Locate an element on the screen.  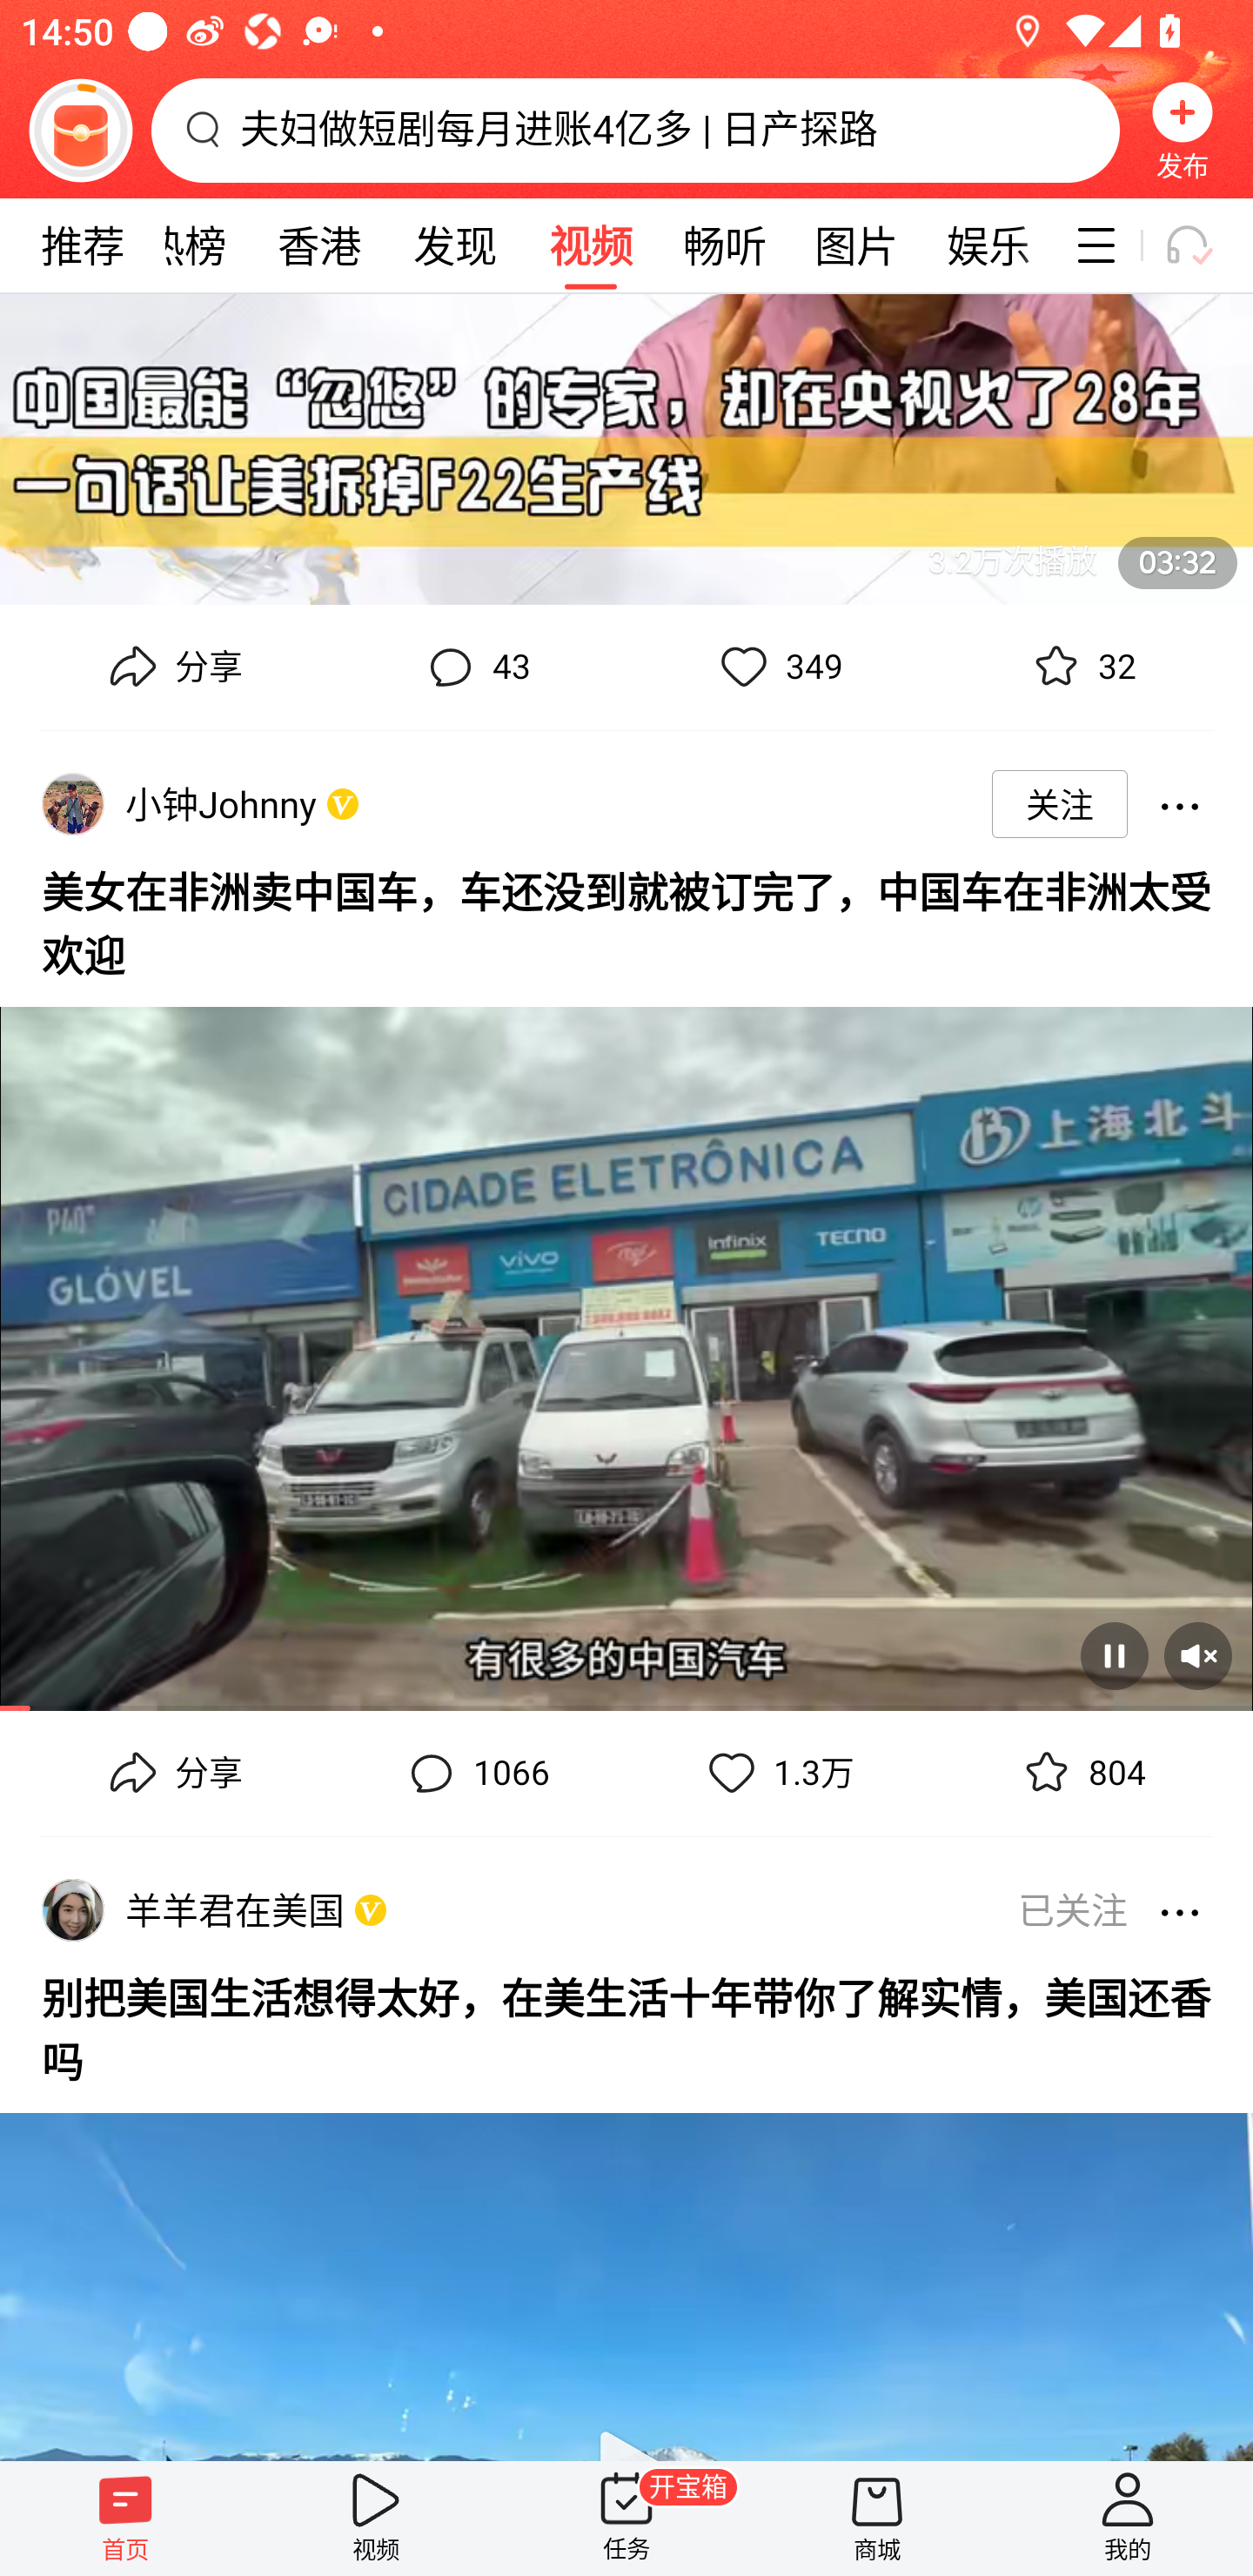
评论,1066 1066 is located at coordinates (475, 1774).